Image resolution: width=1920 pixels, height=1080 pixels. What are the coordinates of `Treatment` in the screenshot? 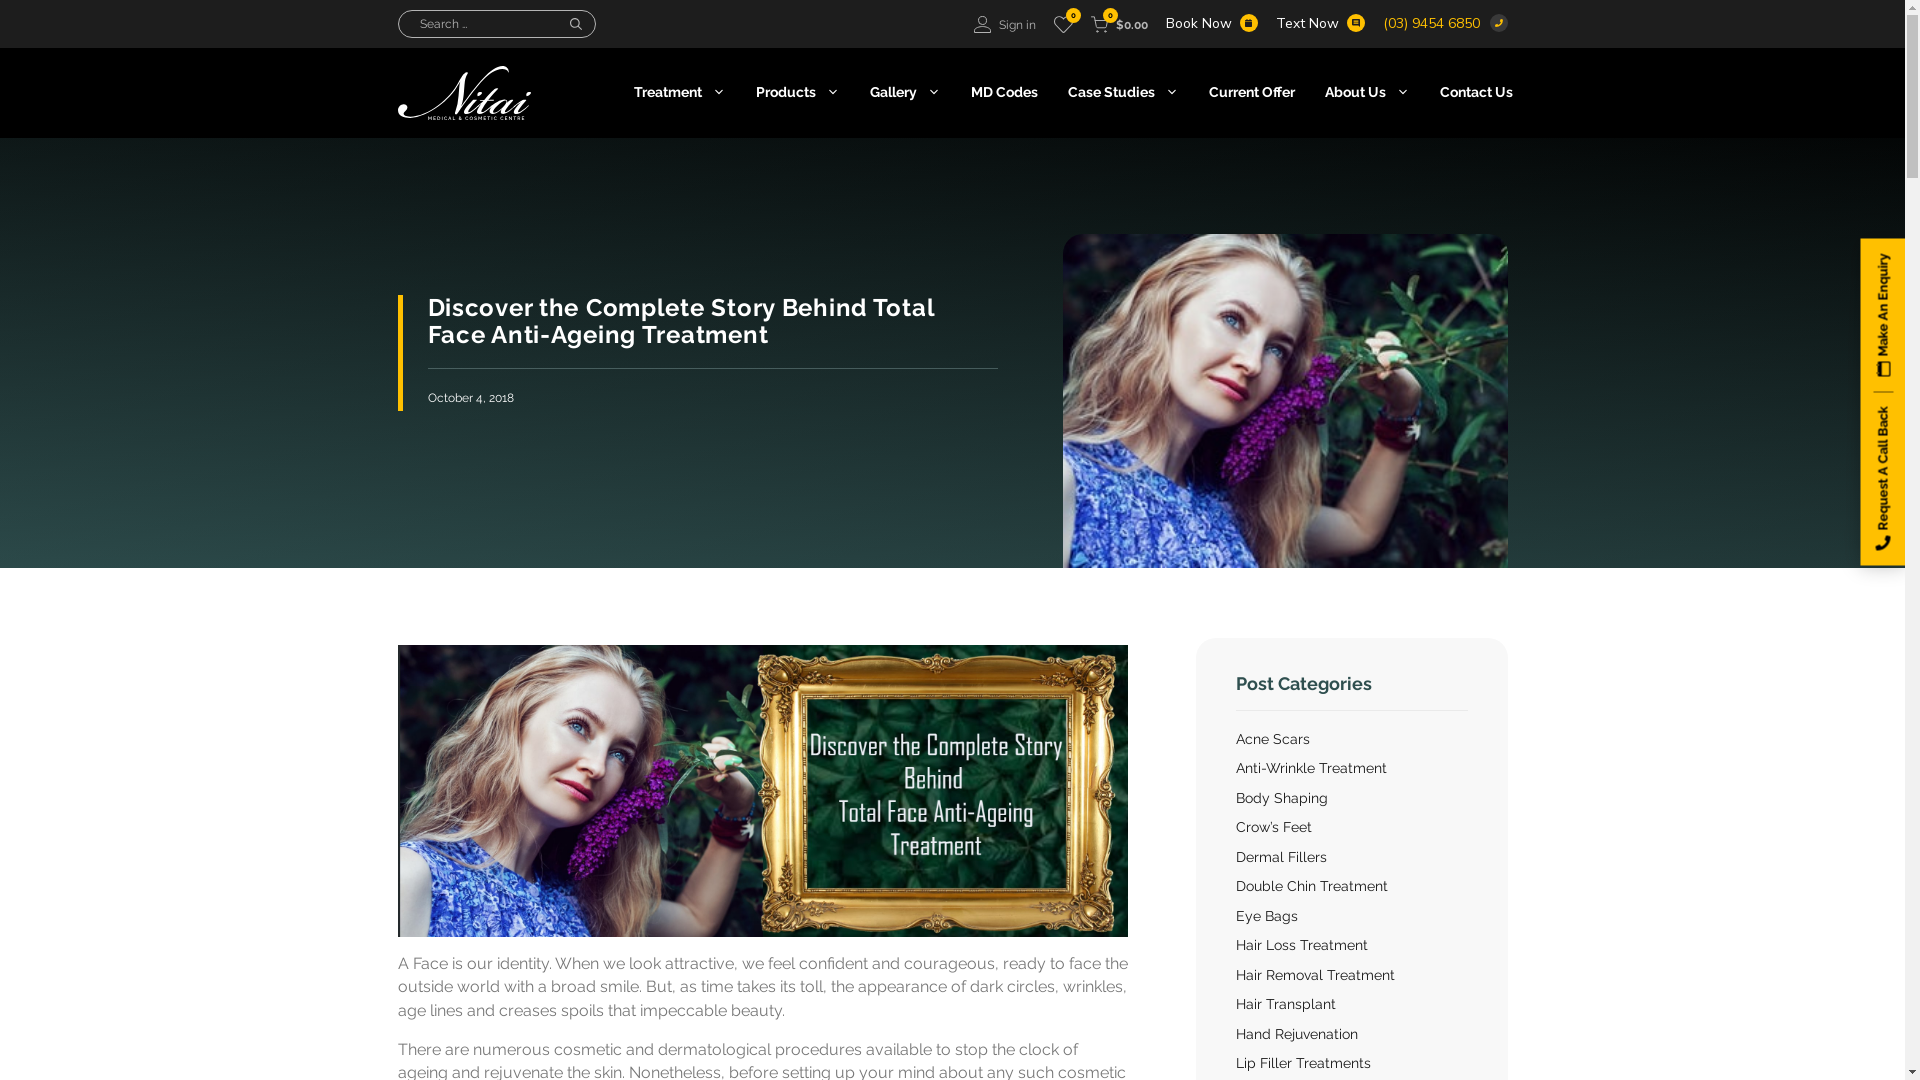 It's located at (679, 92).